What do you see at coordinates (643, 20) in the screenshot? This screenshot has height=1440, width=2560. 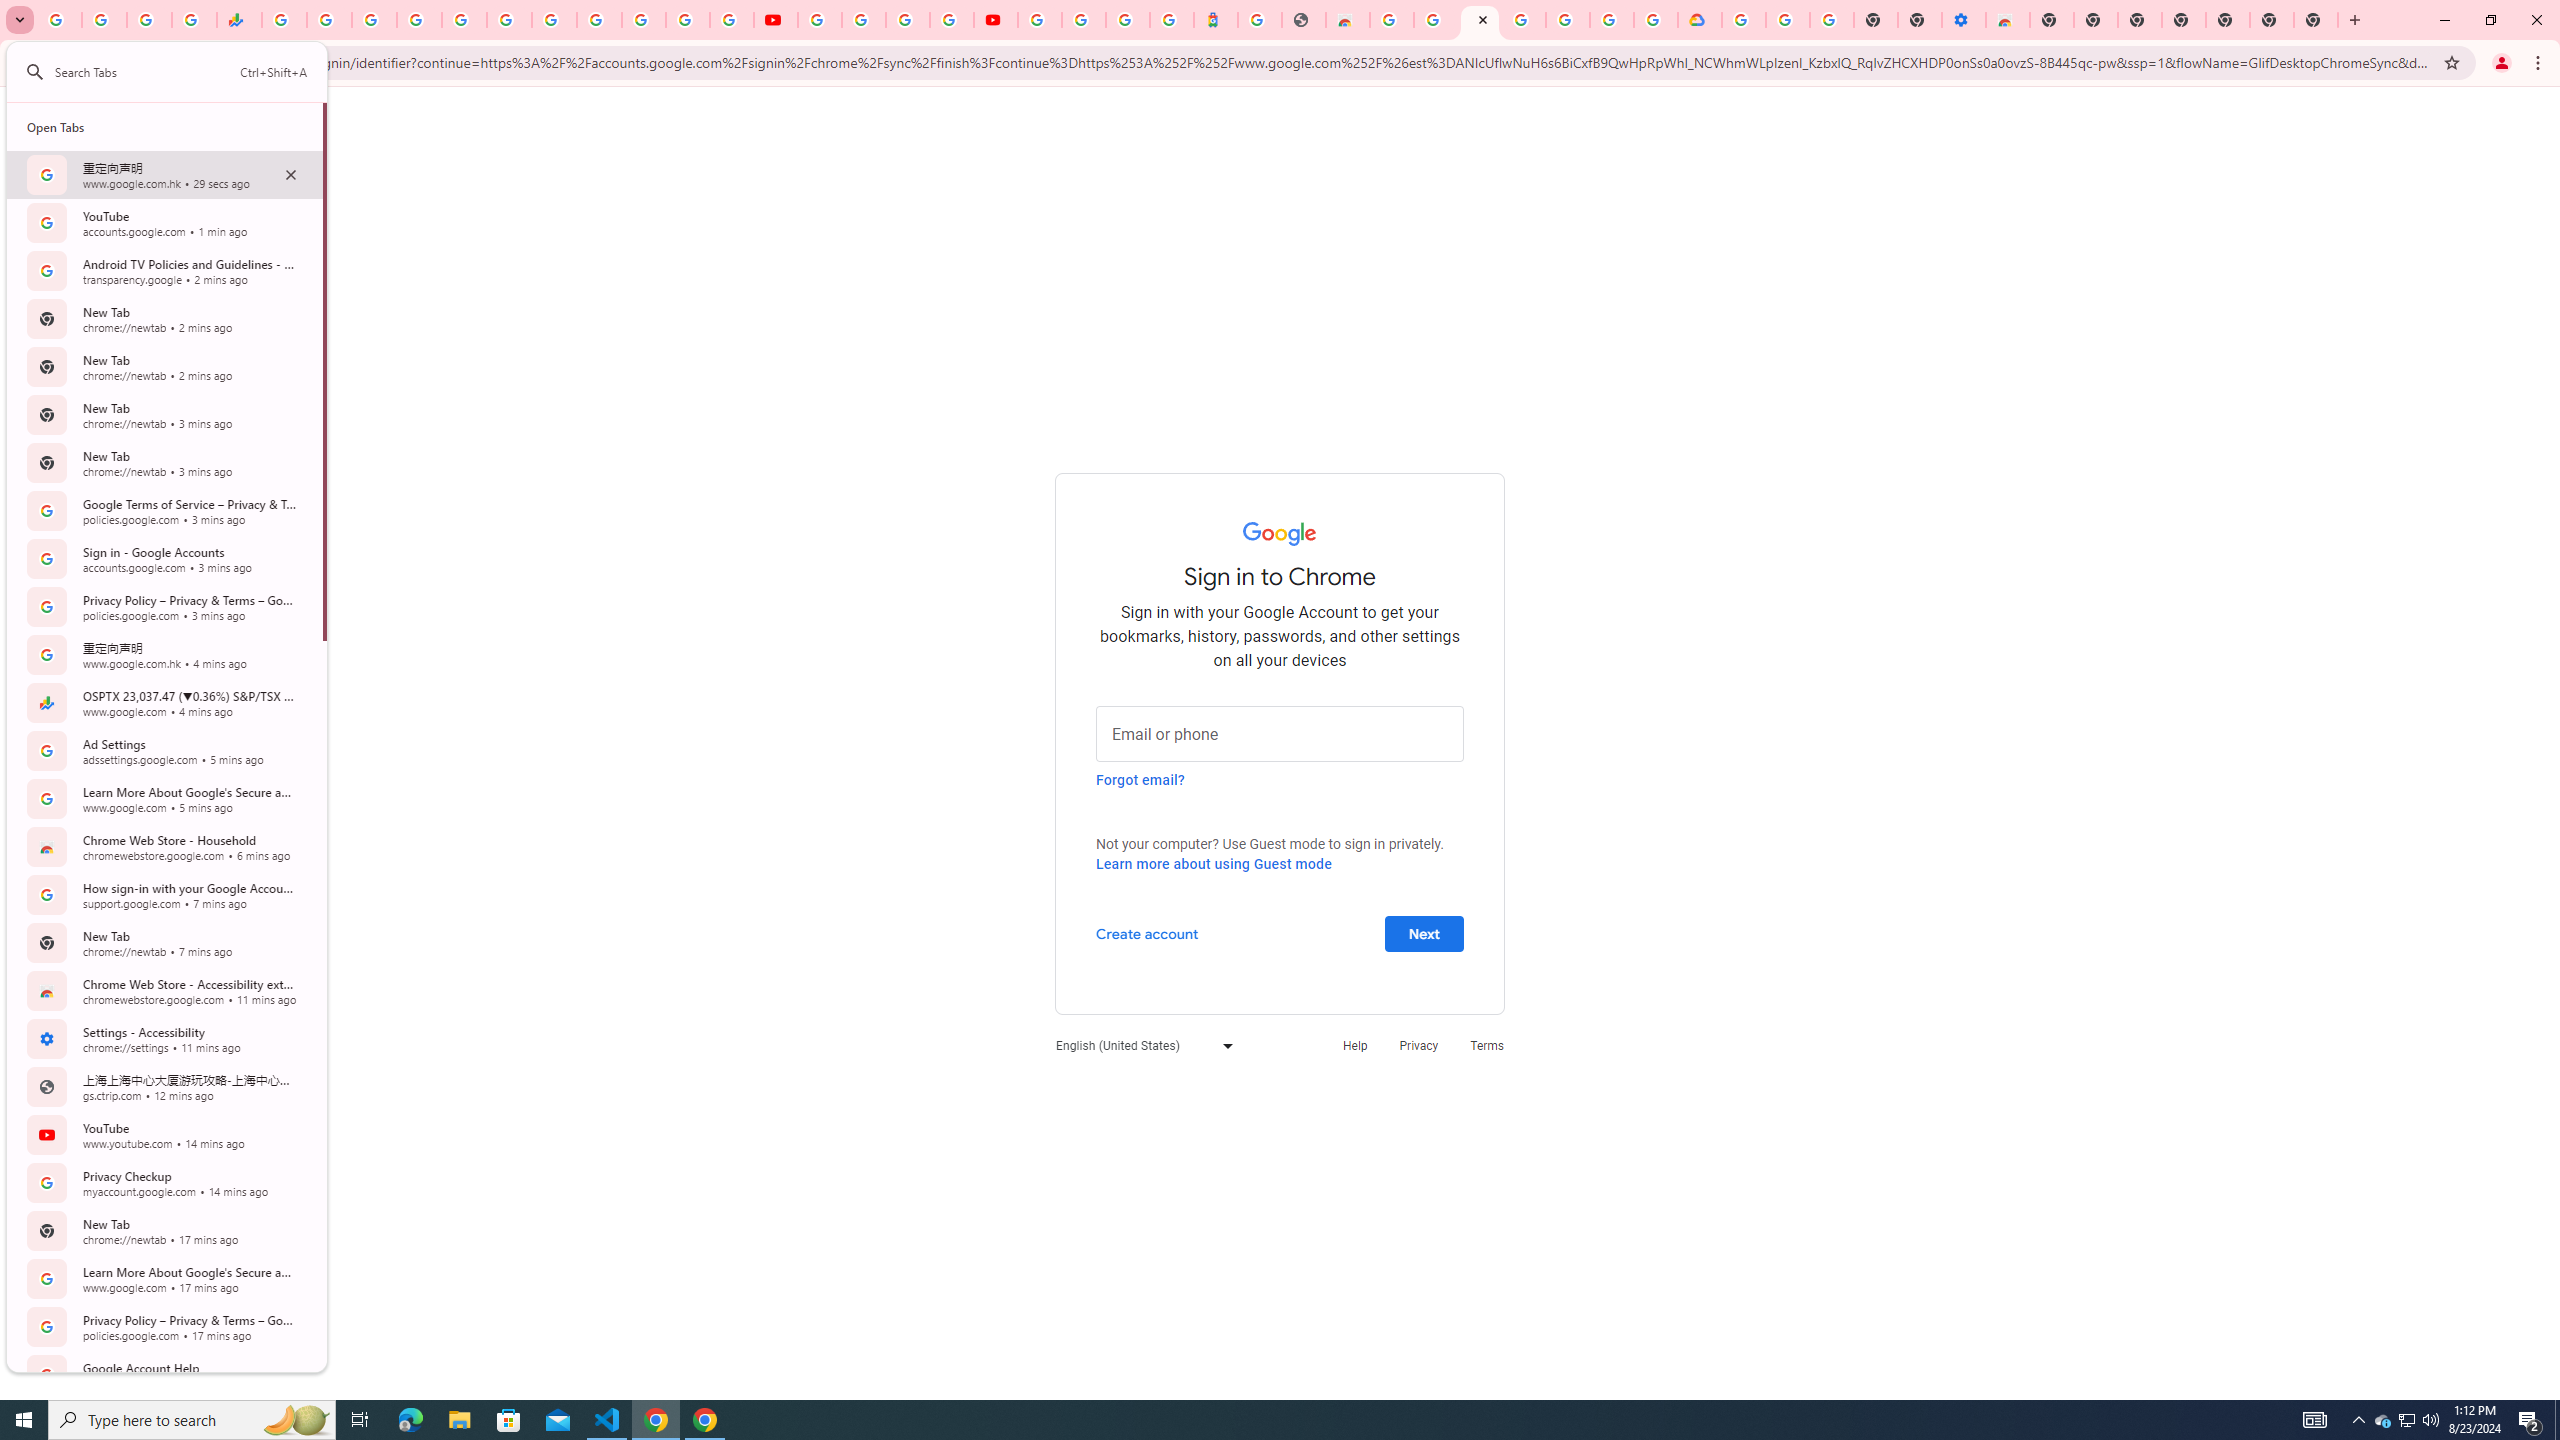 I see `Sign in - Google Accounts` at bounding box center [643, 20].